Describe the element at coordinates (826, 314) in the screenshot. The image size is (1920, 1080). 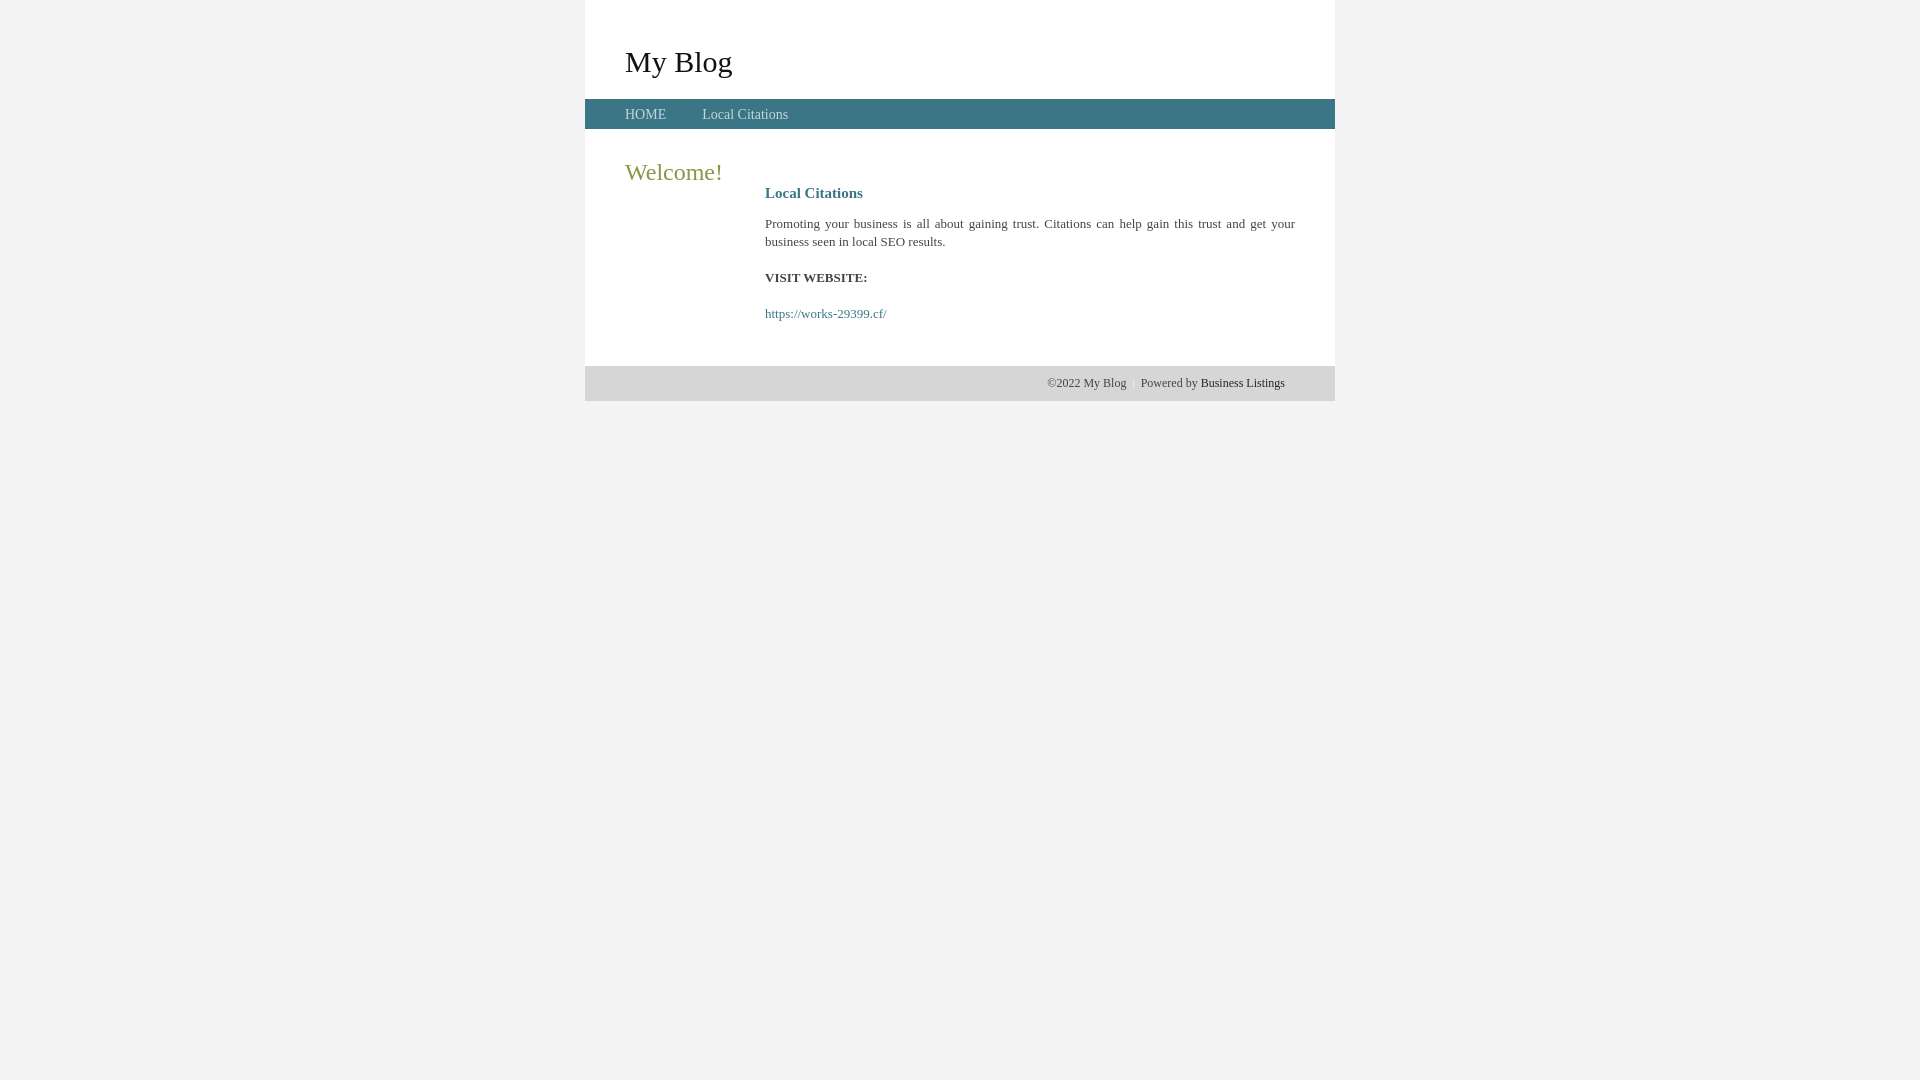
I see `https://works-29399.cf/` at that location.